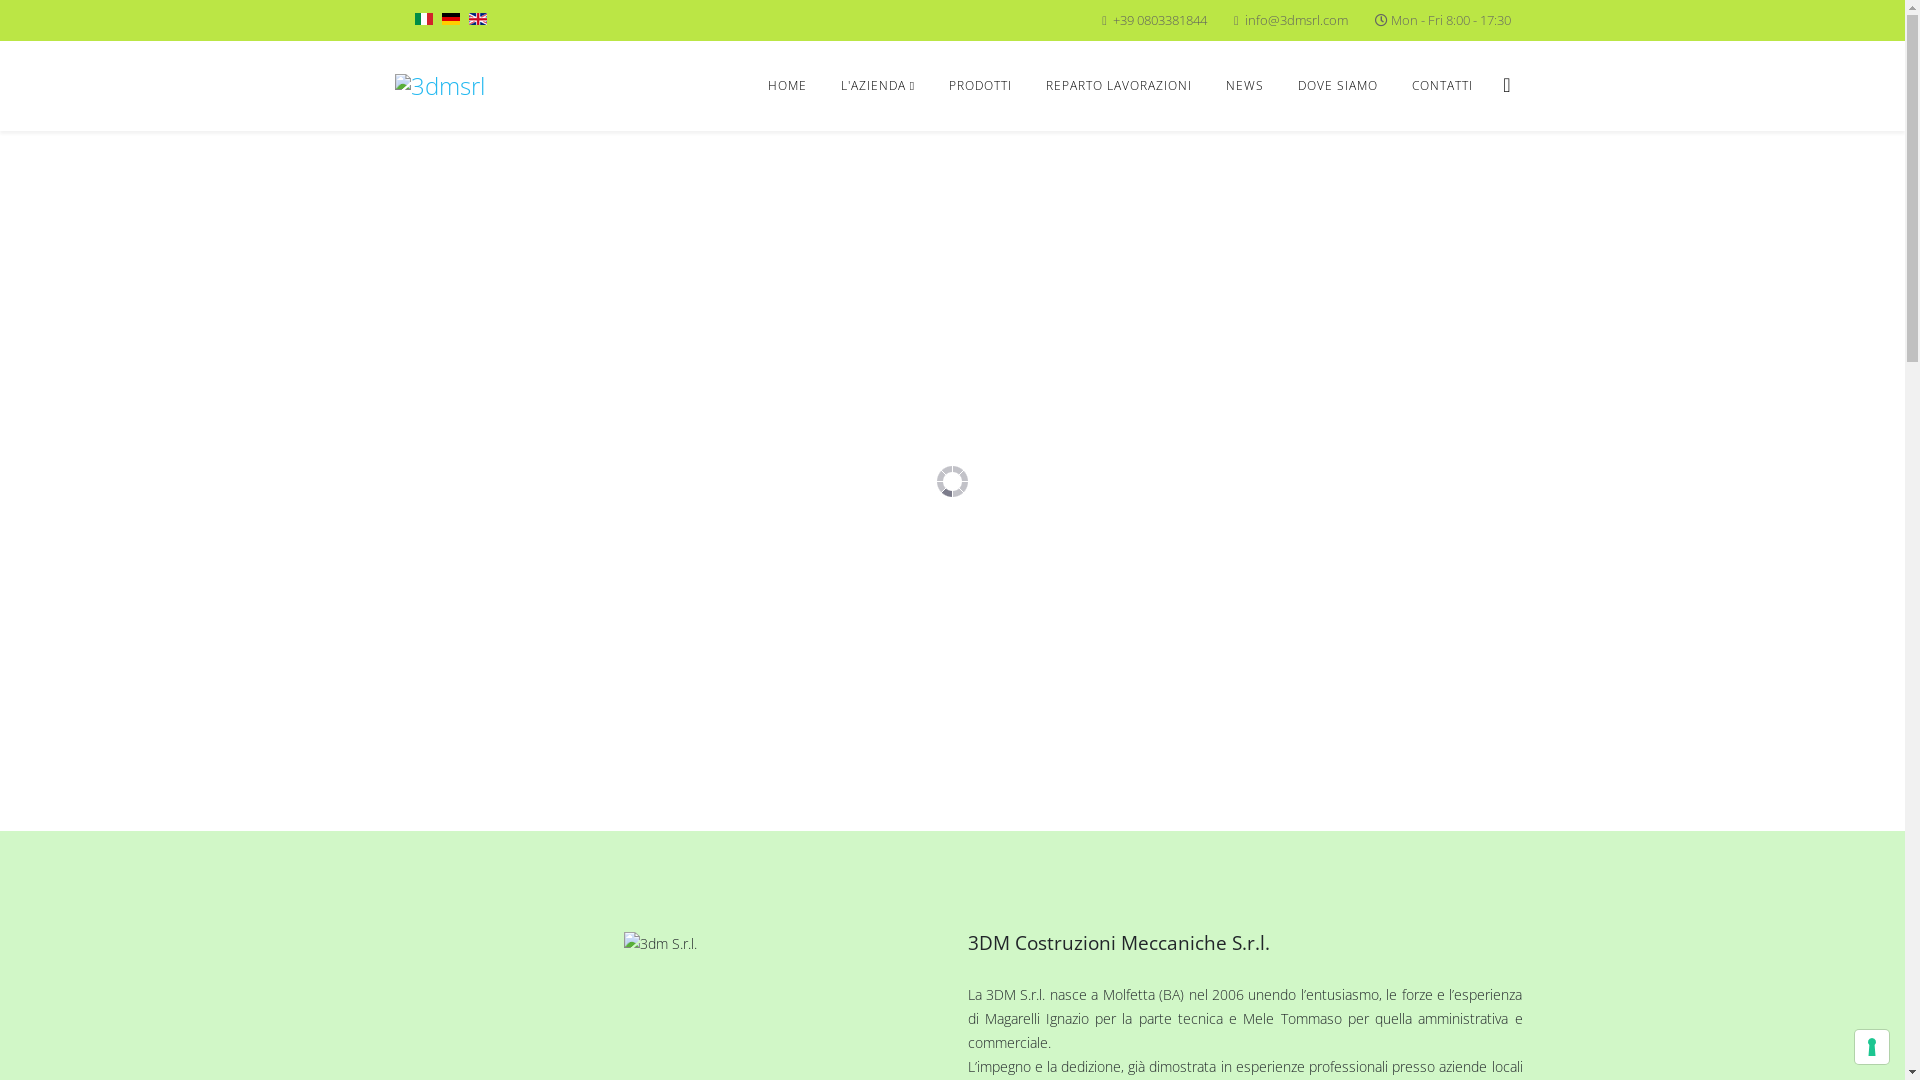 The width and height of the screenshot is (1920, 1080). Describe the element at coordinates (1506, 85) in the screenshot. I see `Helix3 Megamenu Options` at that location.